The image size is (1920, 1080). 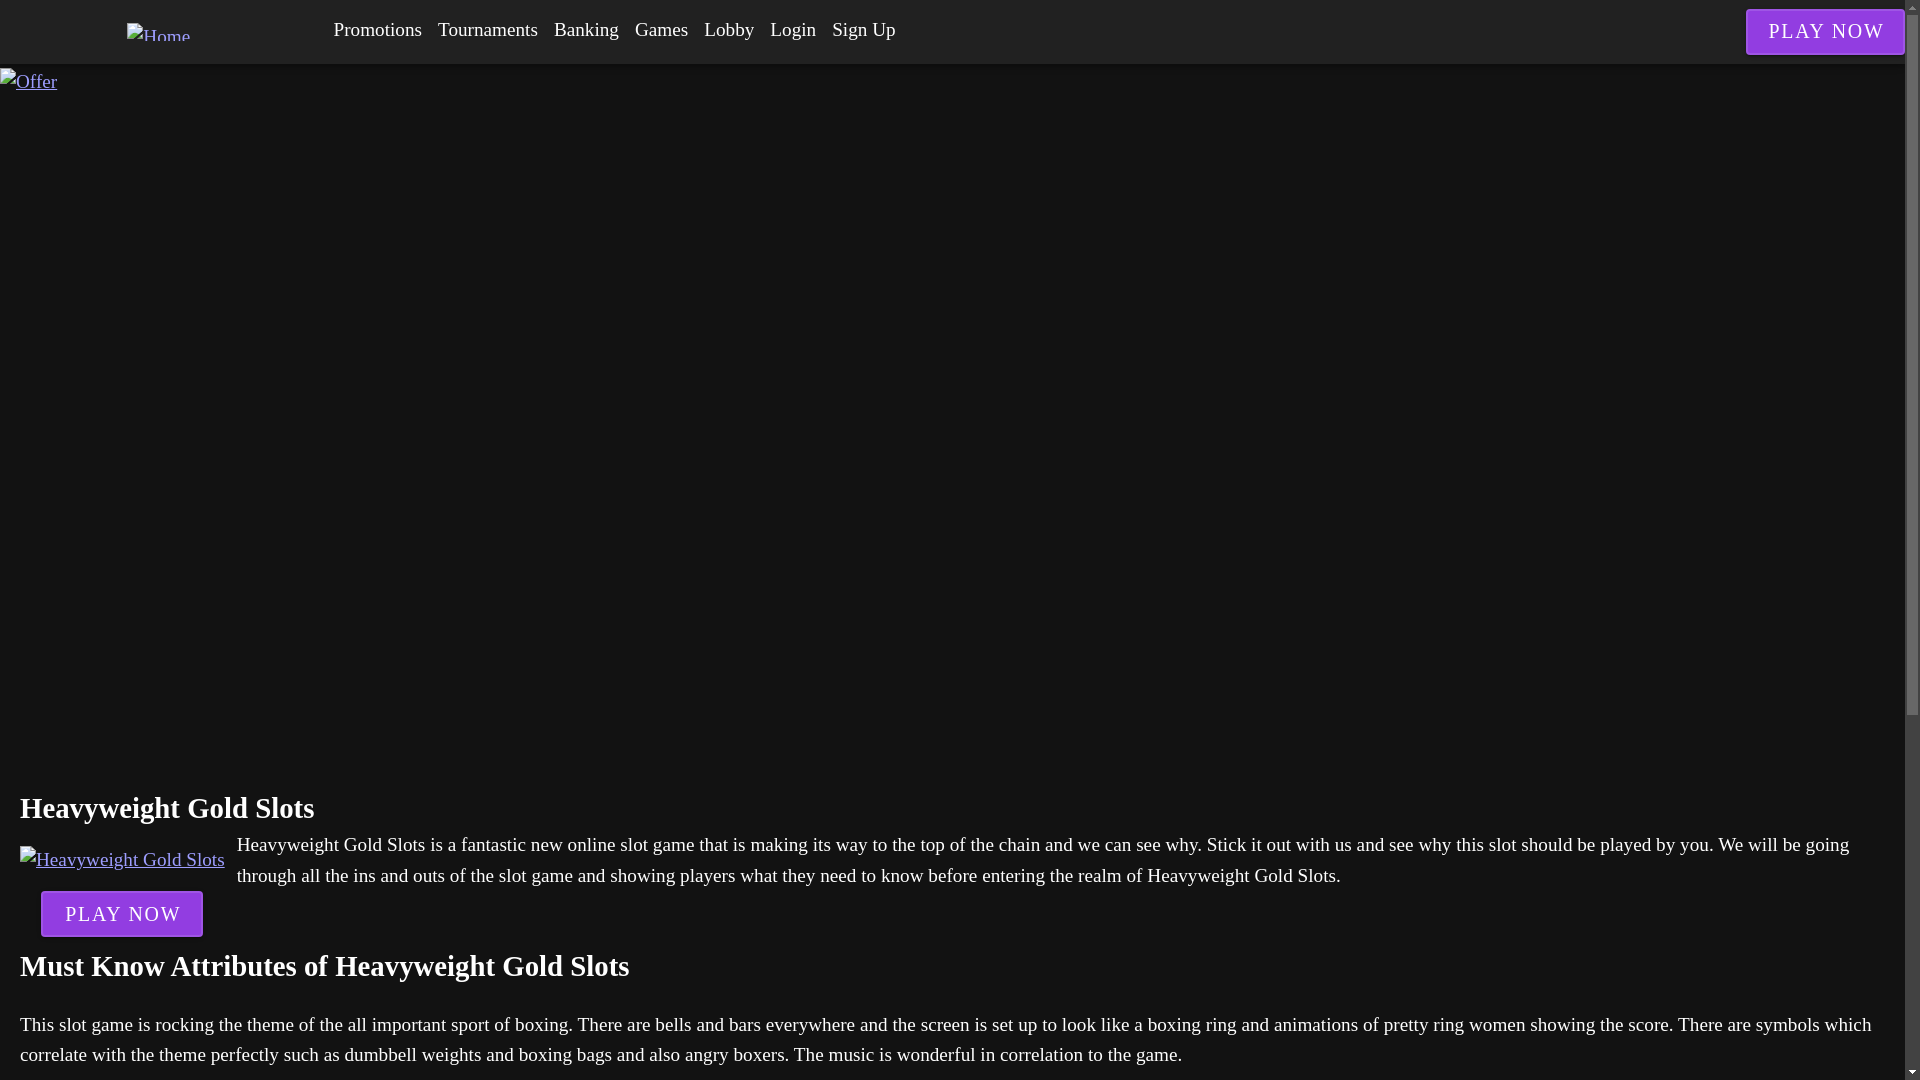 I want to click on Games, so click(x=661, y=30).